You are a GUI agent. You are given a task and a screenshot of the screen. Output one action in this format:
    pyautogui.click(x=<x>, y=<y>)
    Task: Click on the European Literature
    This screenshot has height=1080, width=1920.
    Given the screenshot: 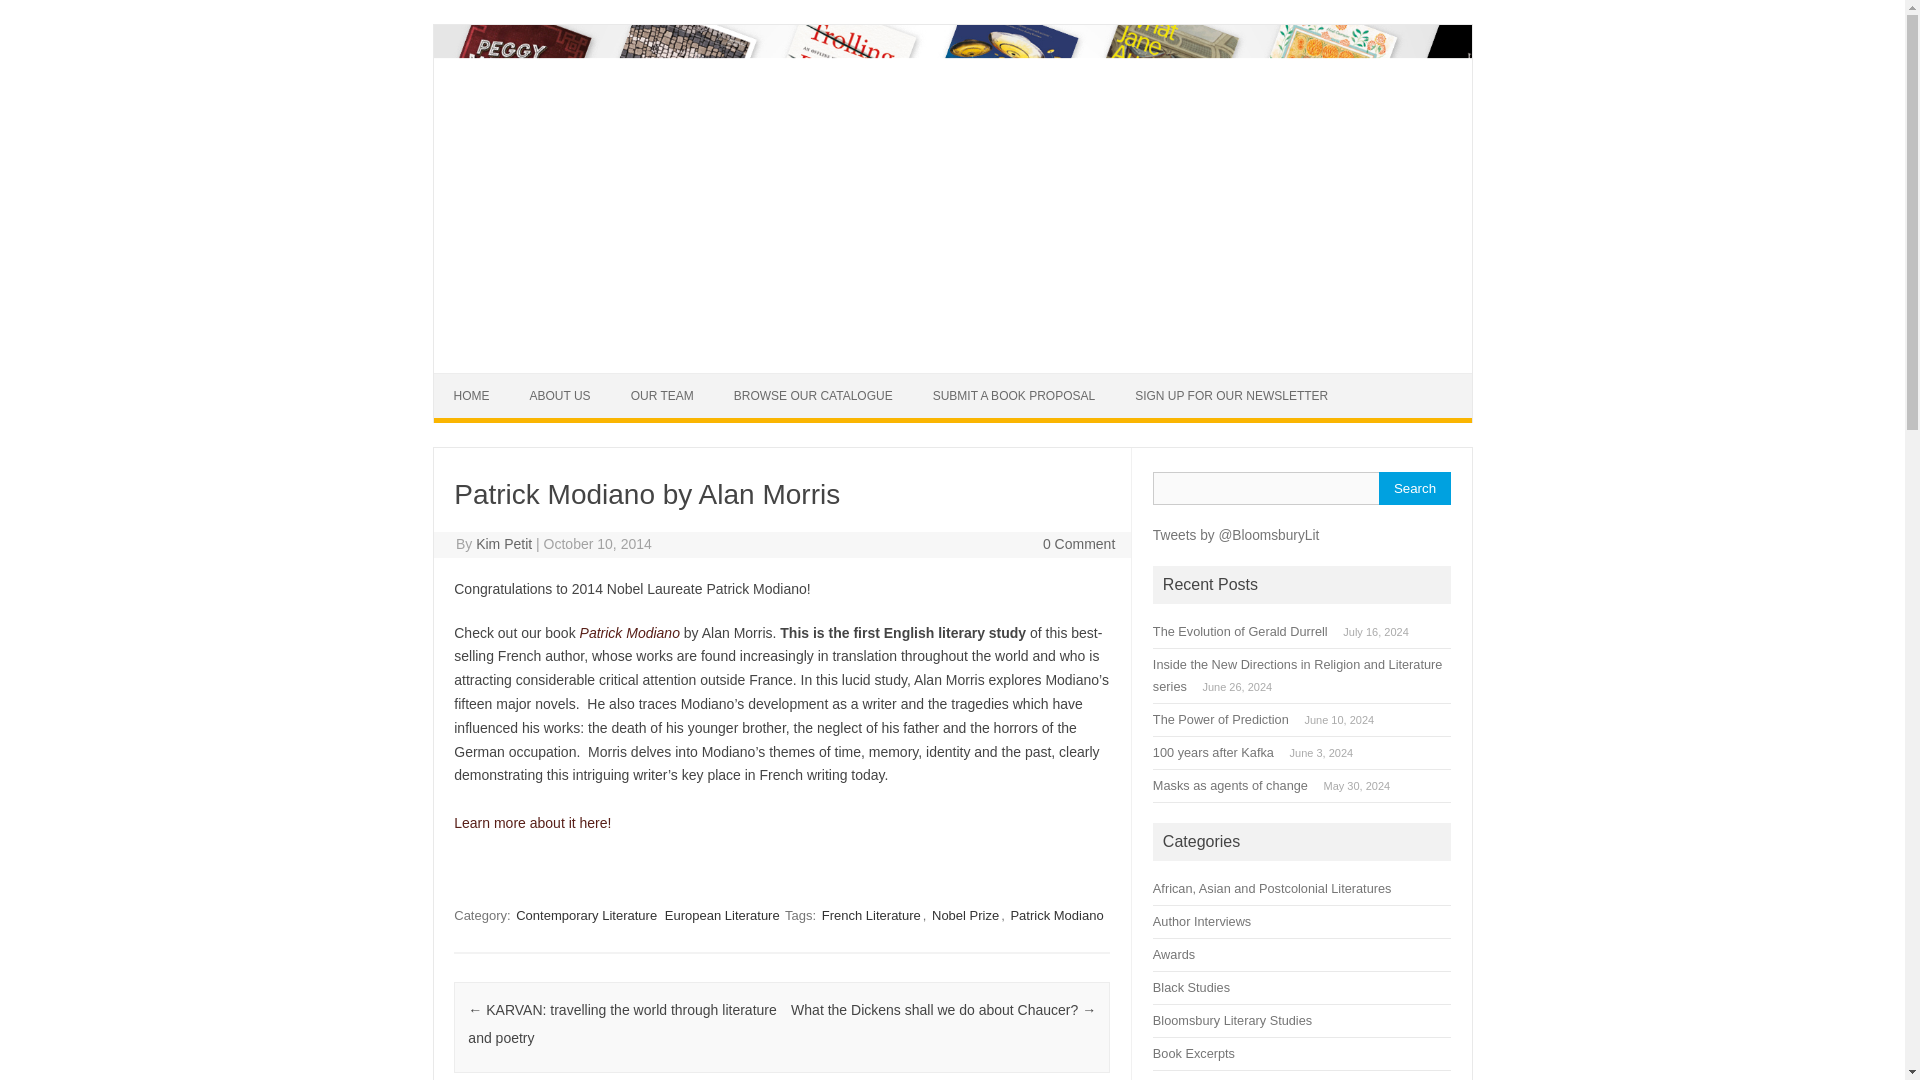 What is the action you would take?
    pyautogui.click(x=722, y=915)
    